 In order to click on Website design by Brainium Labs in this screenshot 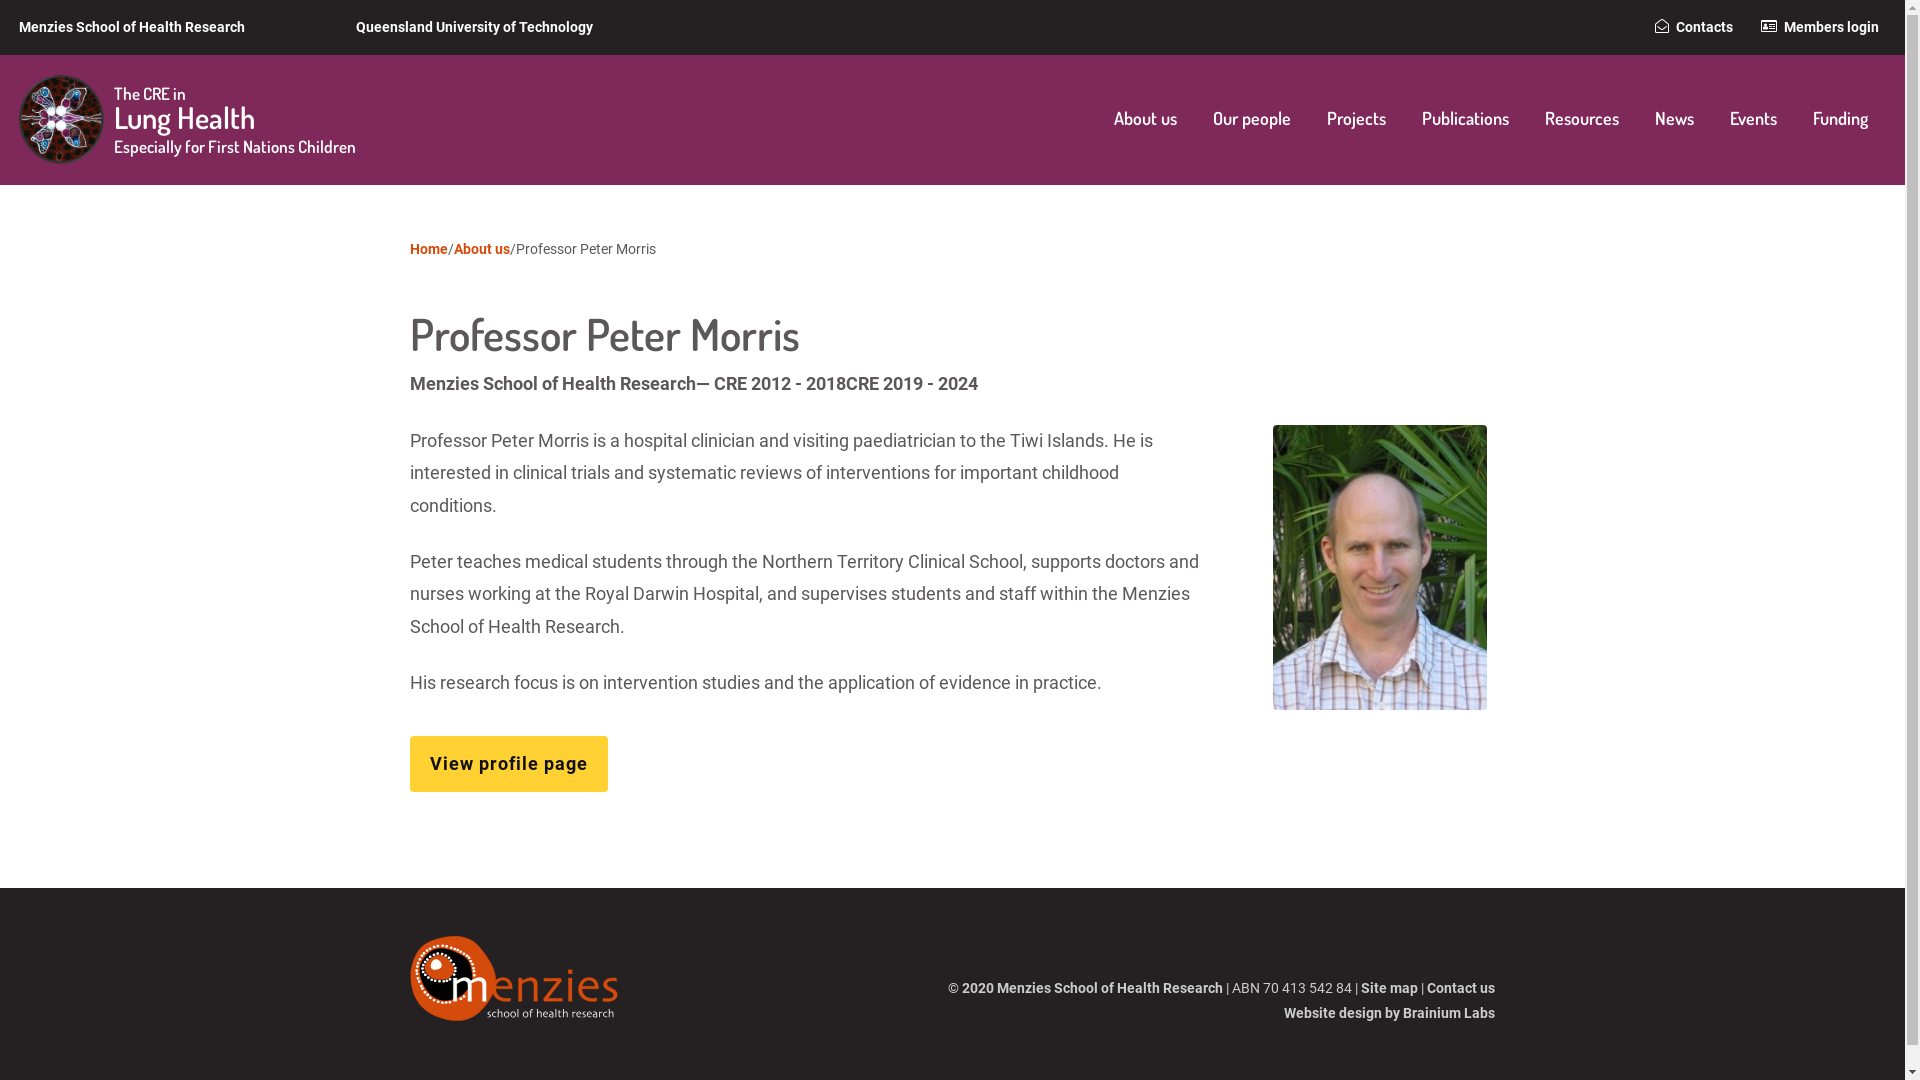, I will do `click(1390, 1013)`.